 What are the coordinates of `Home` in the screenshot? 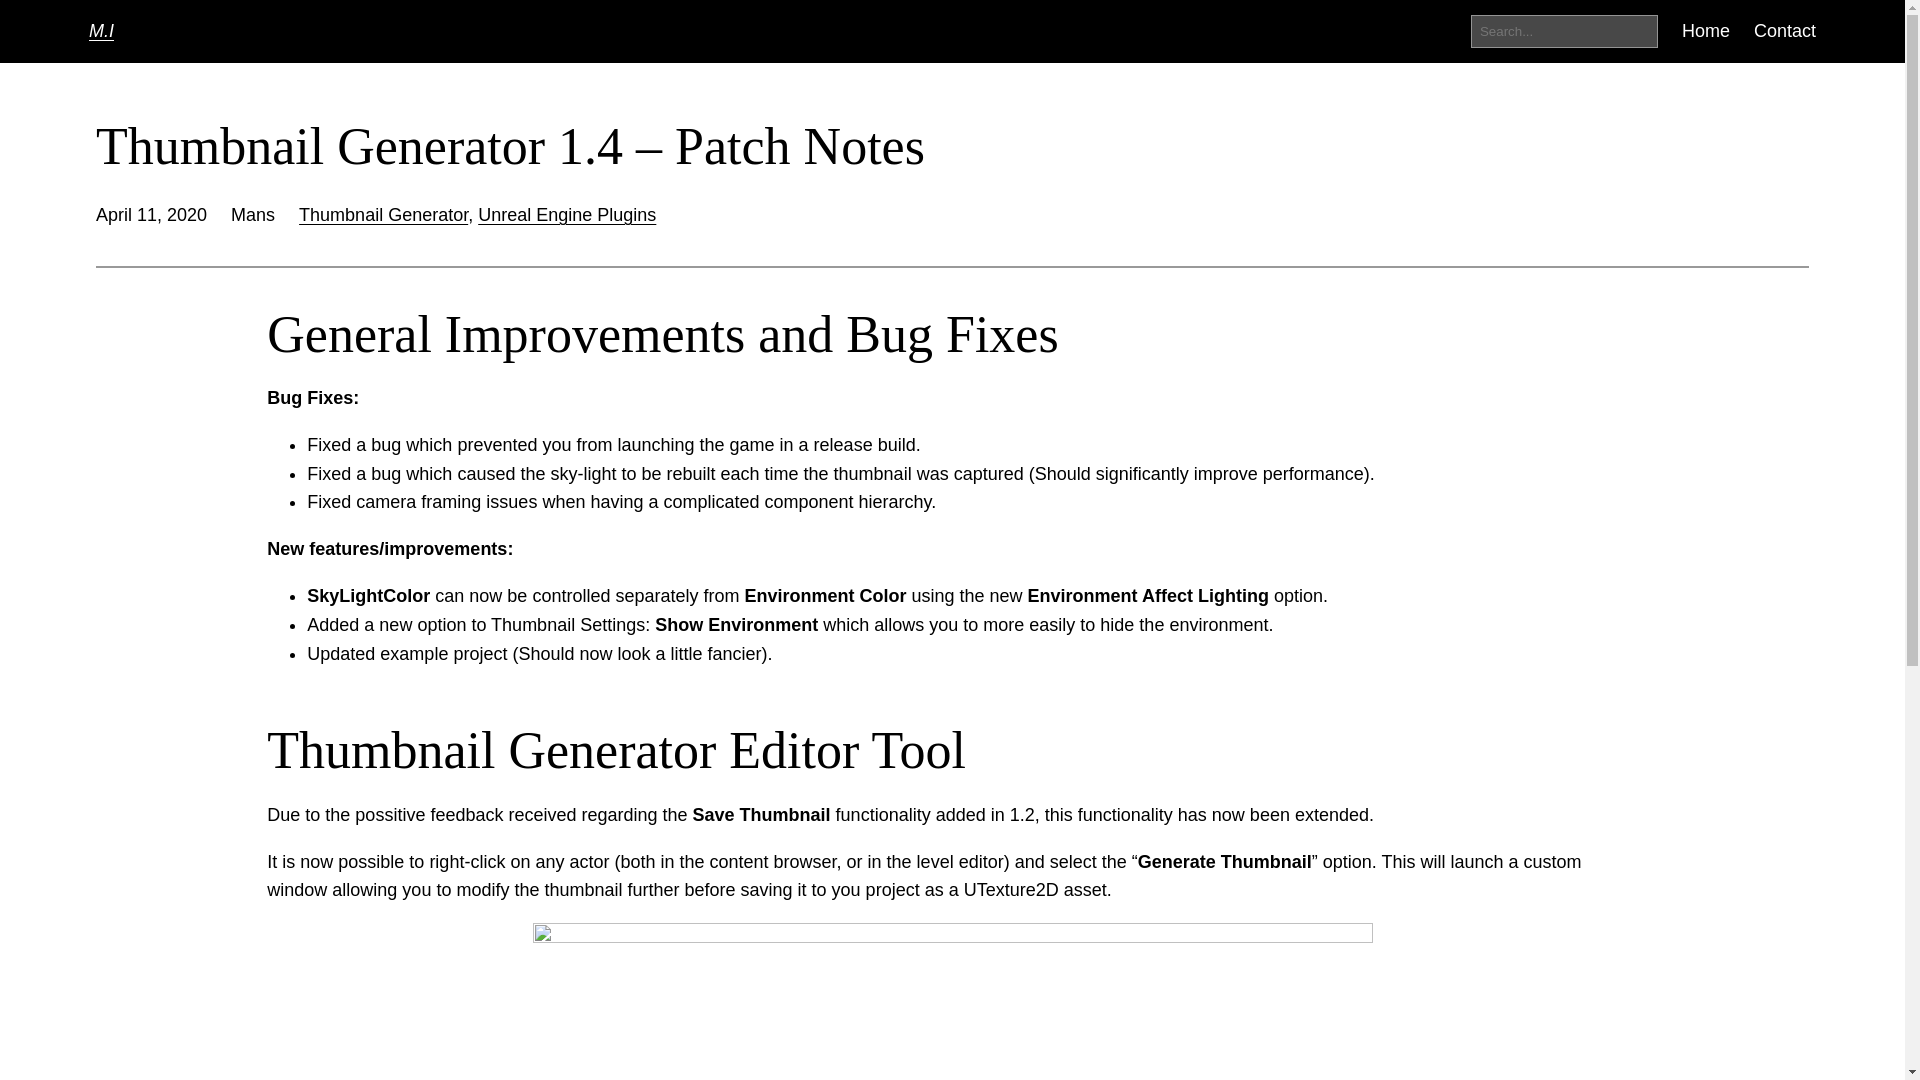 It's located at (1705, 32).